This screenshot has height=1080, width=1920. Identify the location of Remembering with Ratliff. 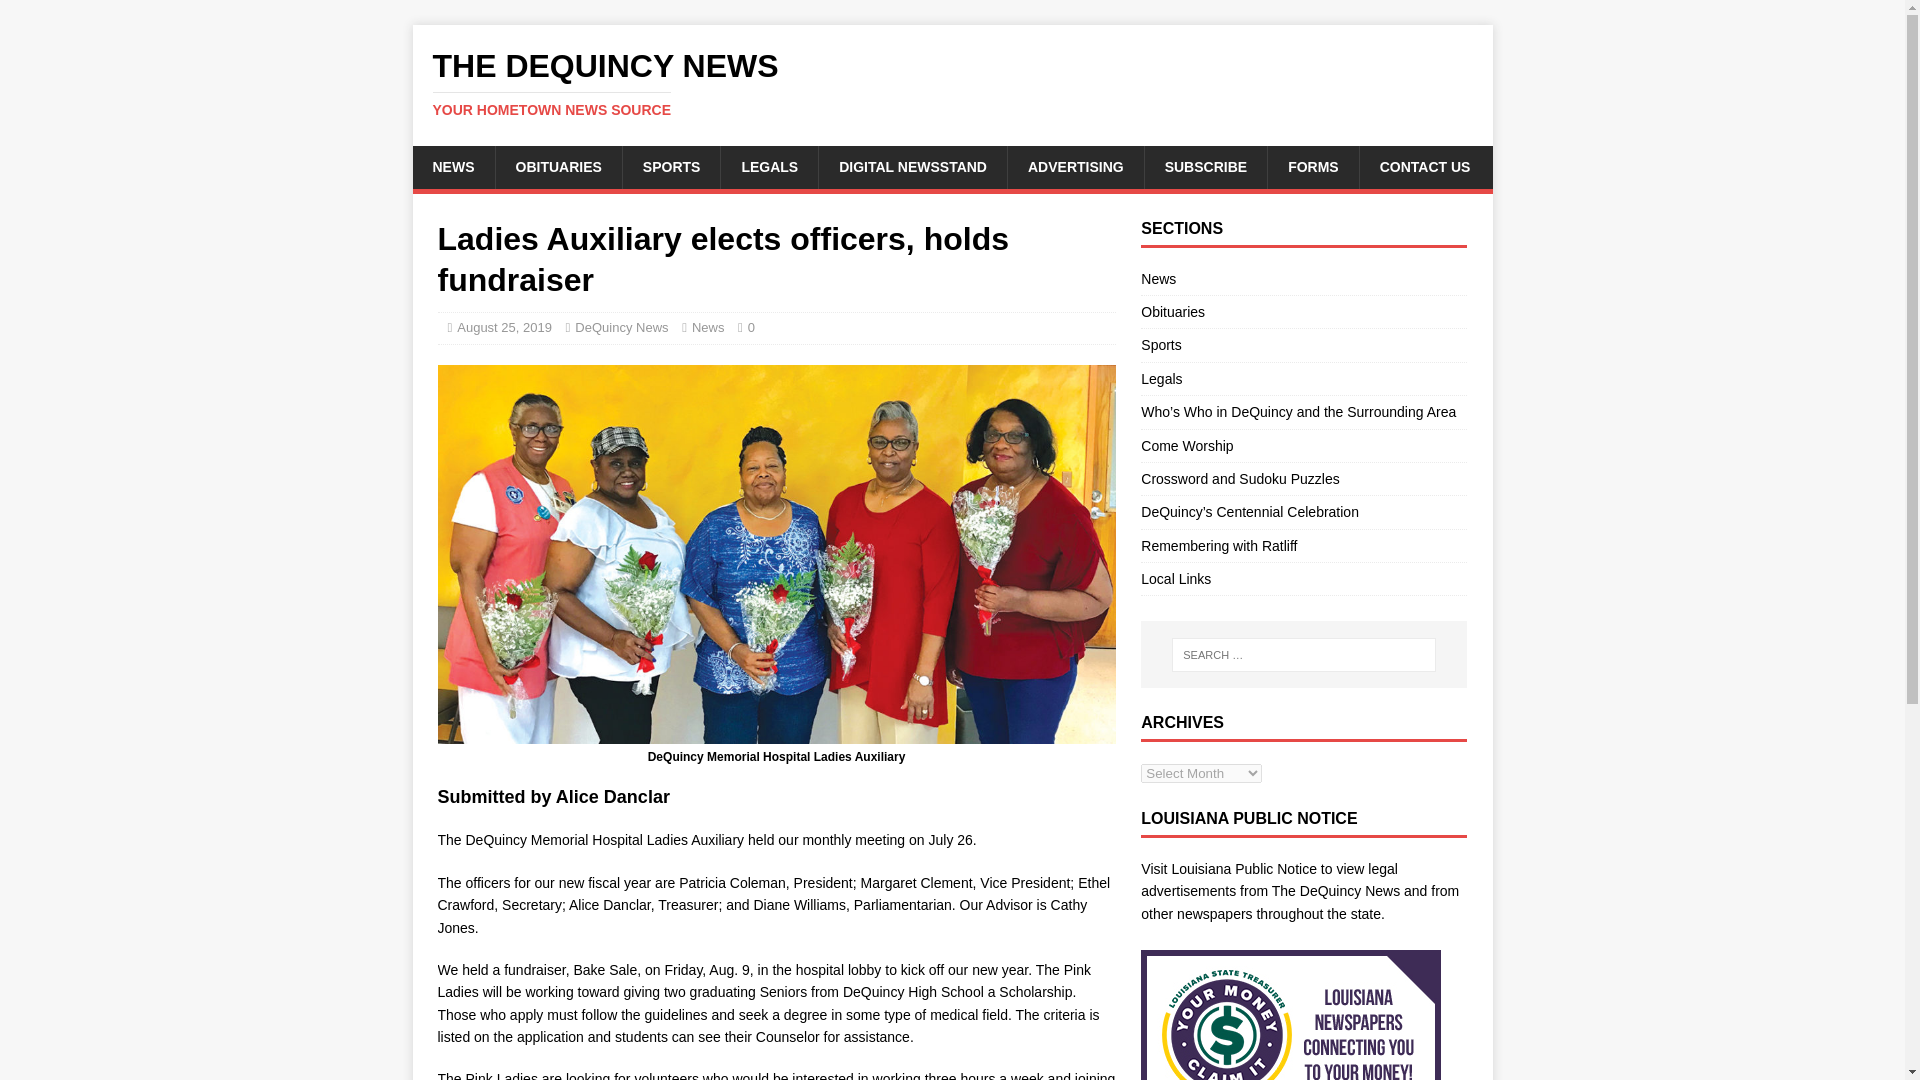
(1303, 546).